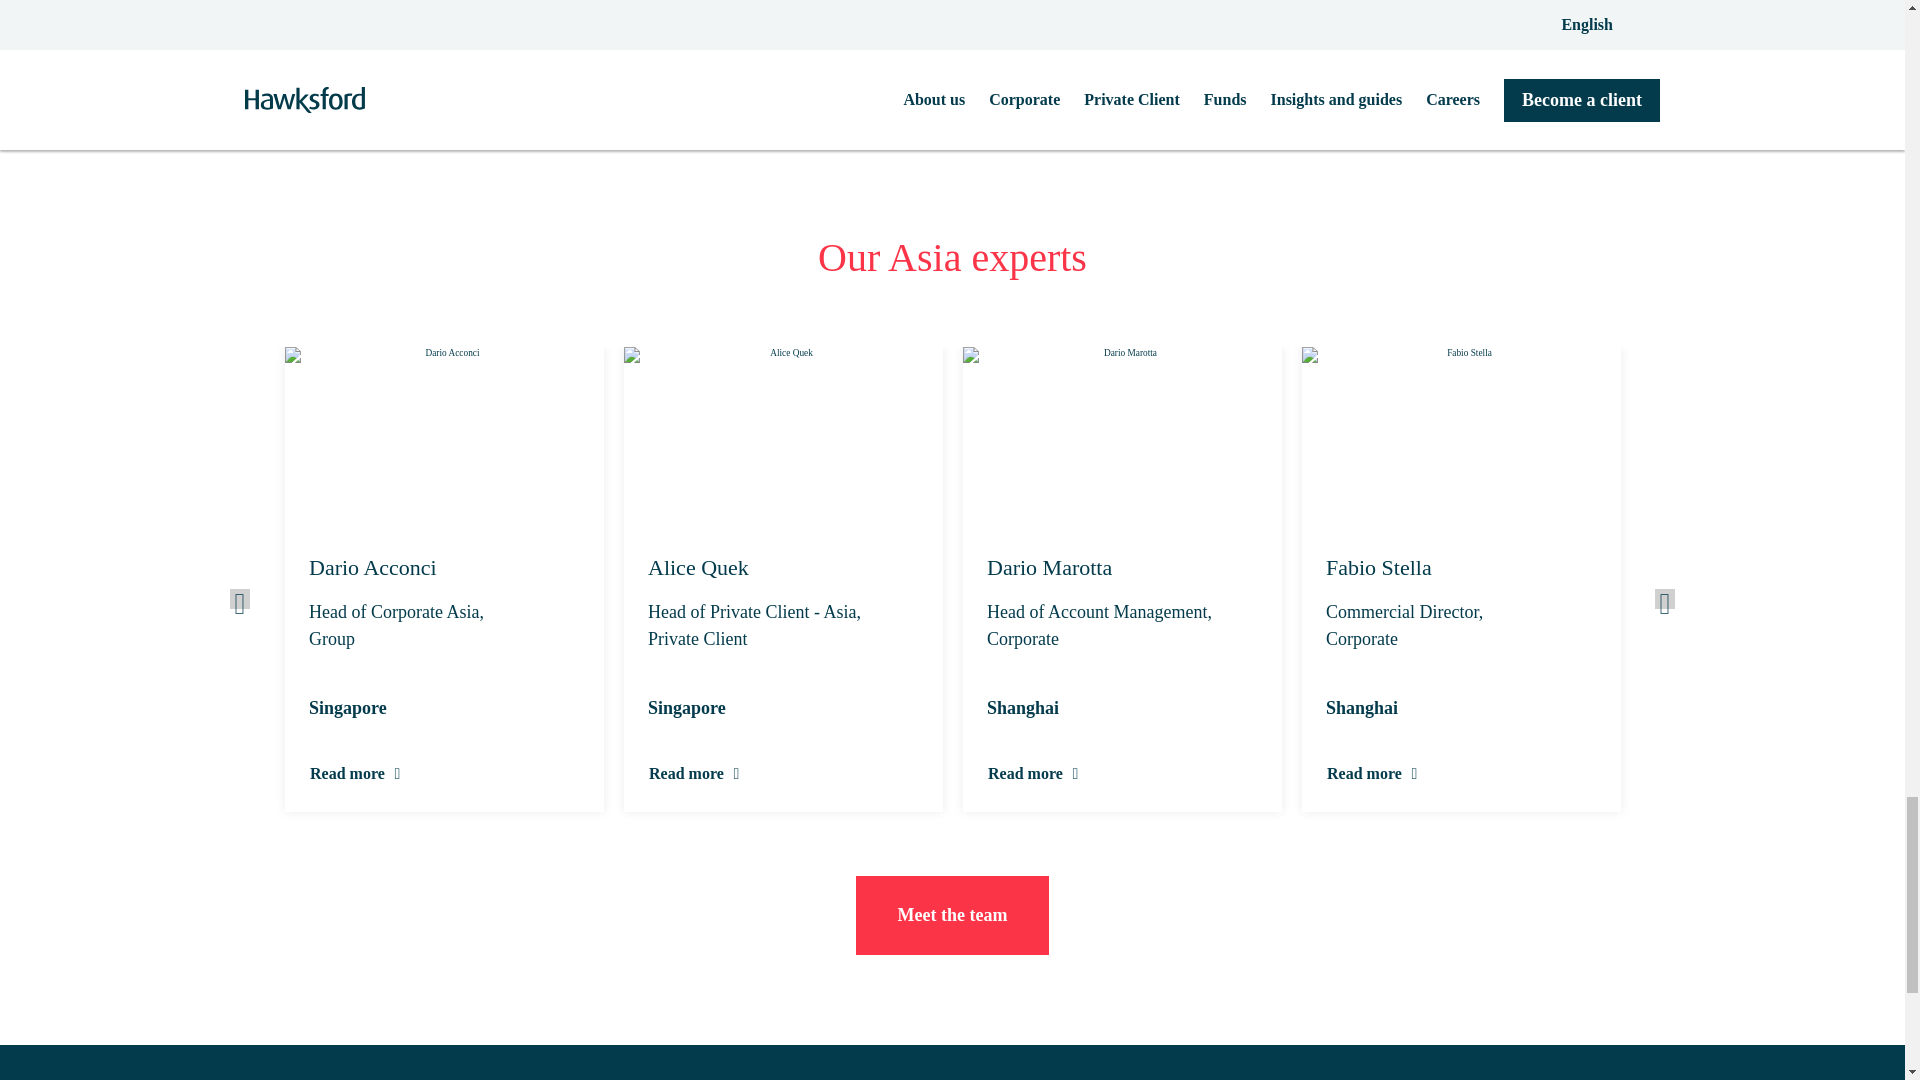 The image size is (1920, 1080). What do you see at coordinates (952, 32) in the screenshot?
I see `Download` at bounding box center [952, 32].